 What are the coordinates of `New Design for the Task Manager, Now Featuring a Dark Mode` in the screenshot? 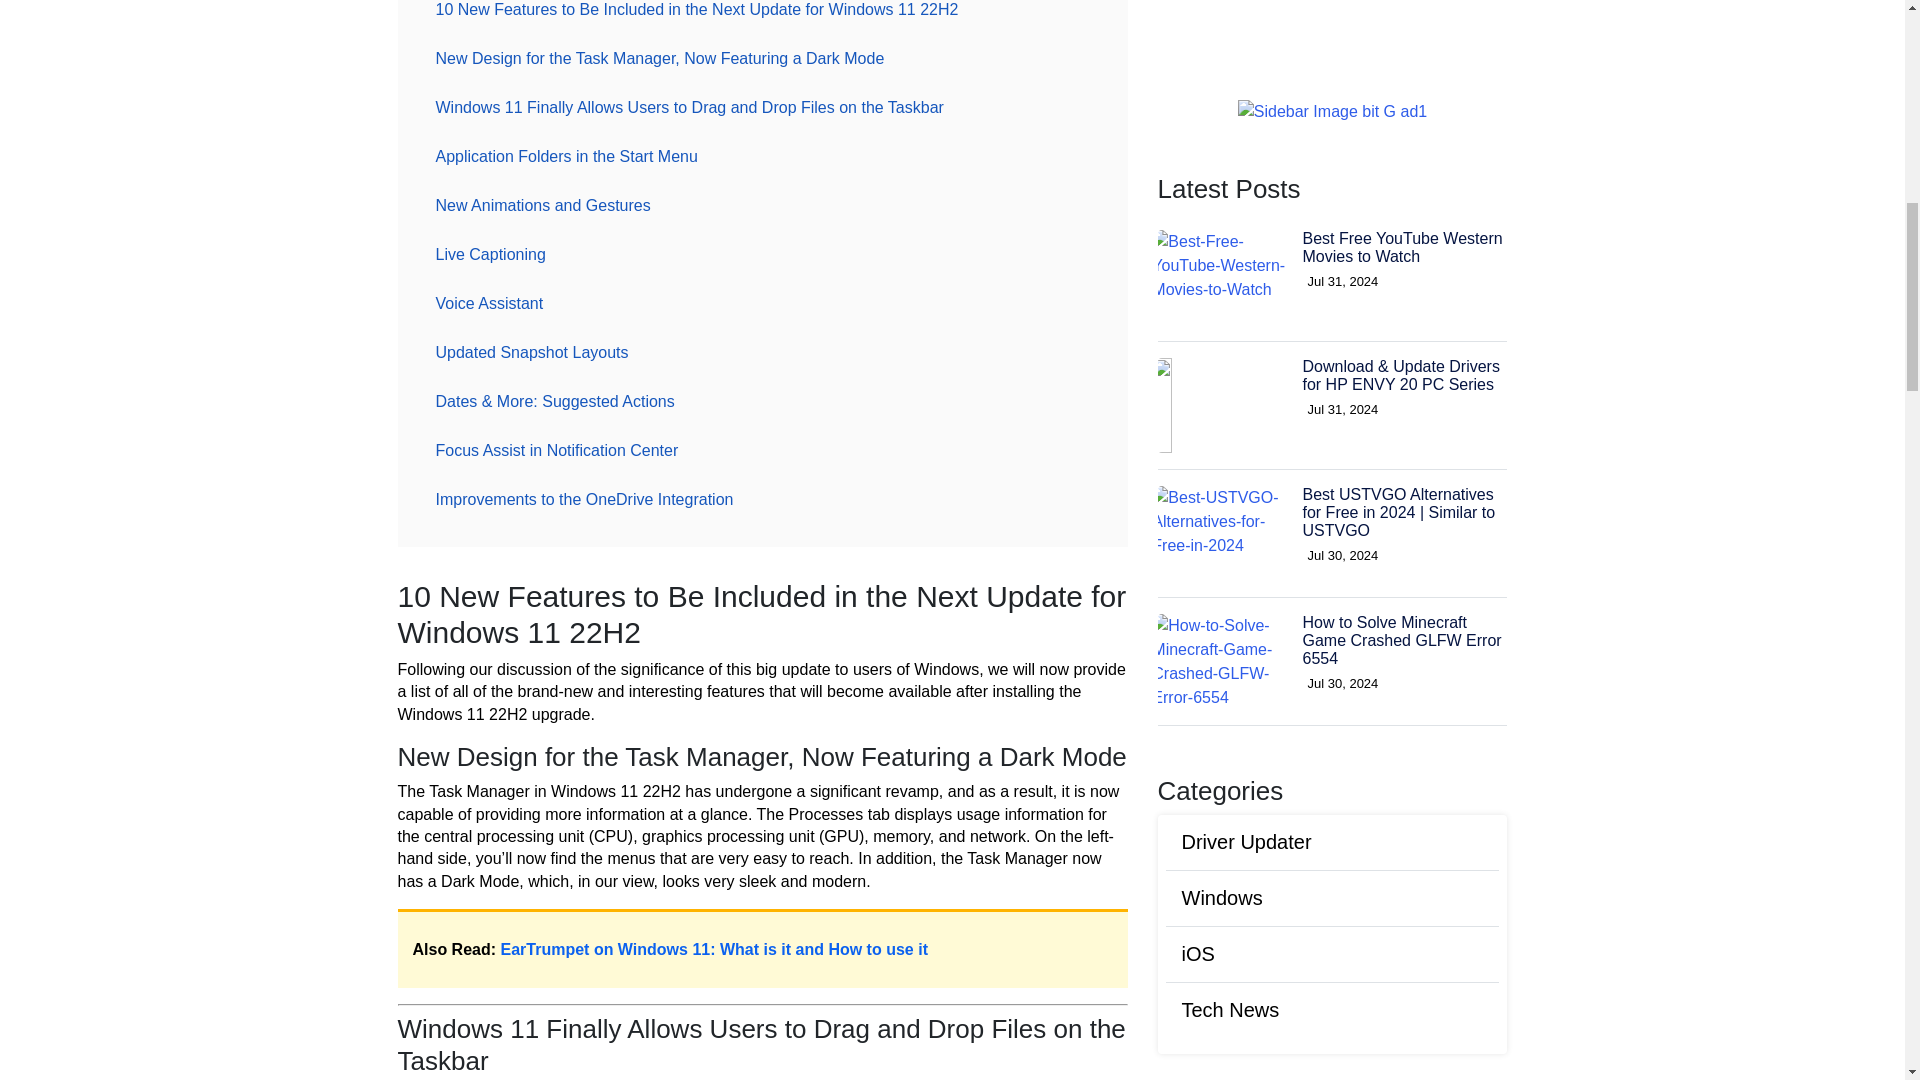 It's located at (660, 58).